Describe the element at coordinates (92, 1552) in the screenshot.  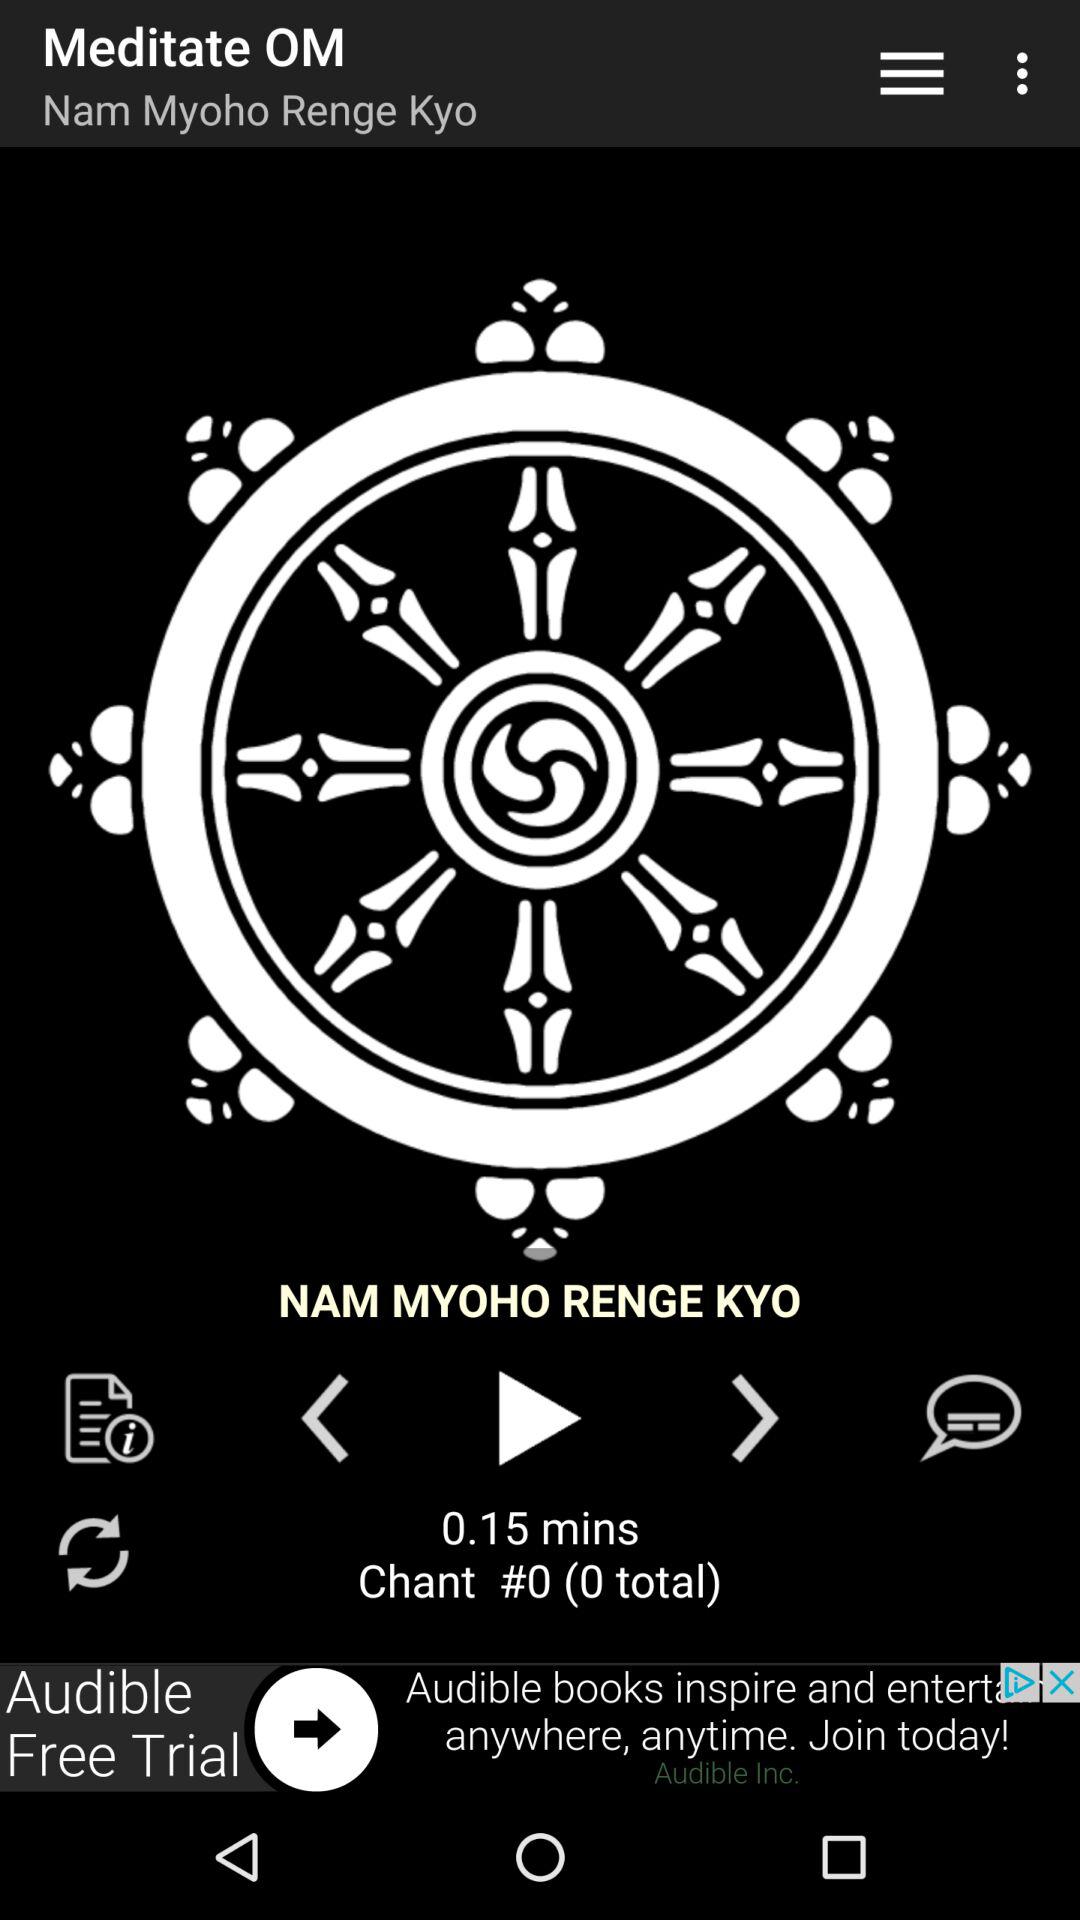
I see `refresh button` at that location.